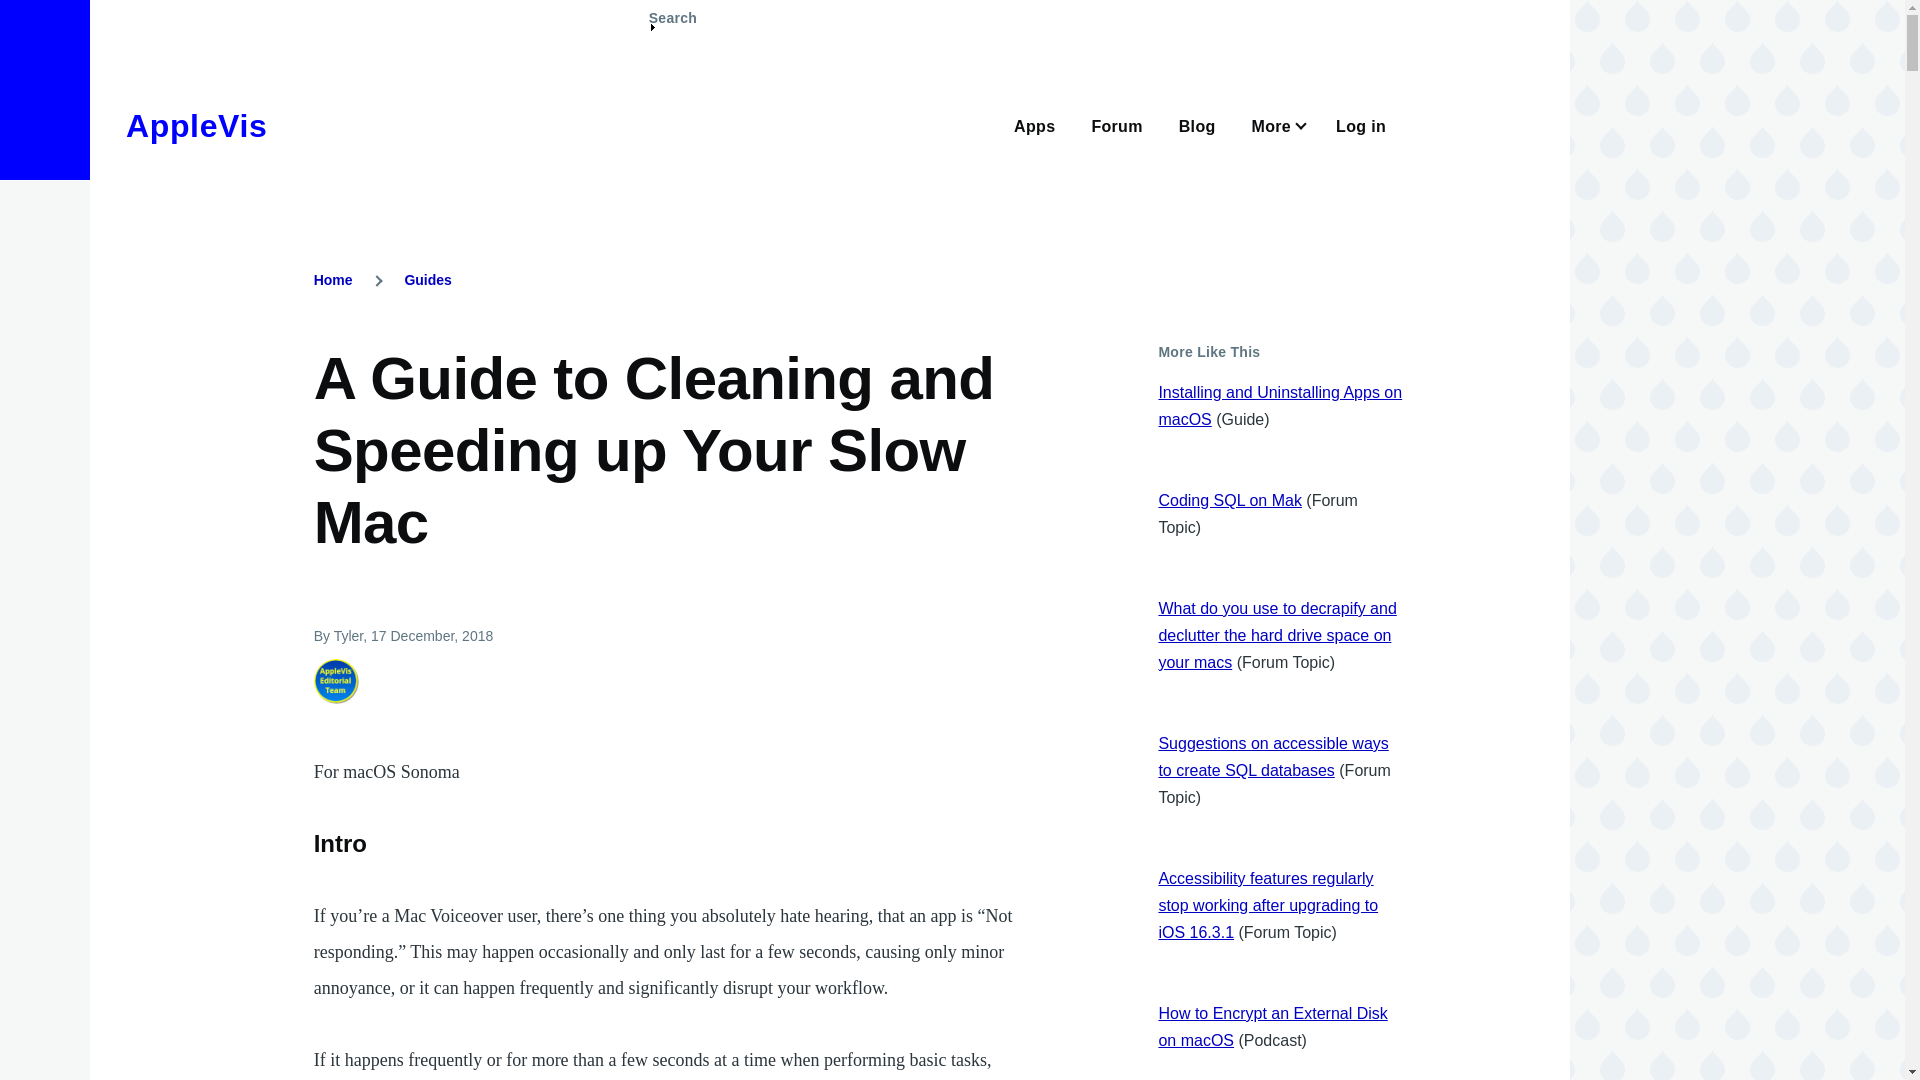 The width and height of the screenshot is (1920, 1080). I want to click on Home, so click(196, 126).